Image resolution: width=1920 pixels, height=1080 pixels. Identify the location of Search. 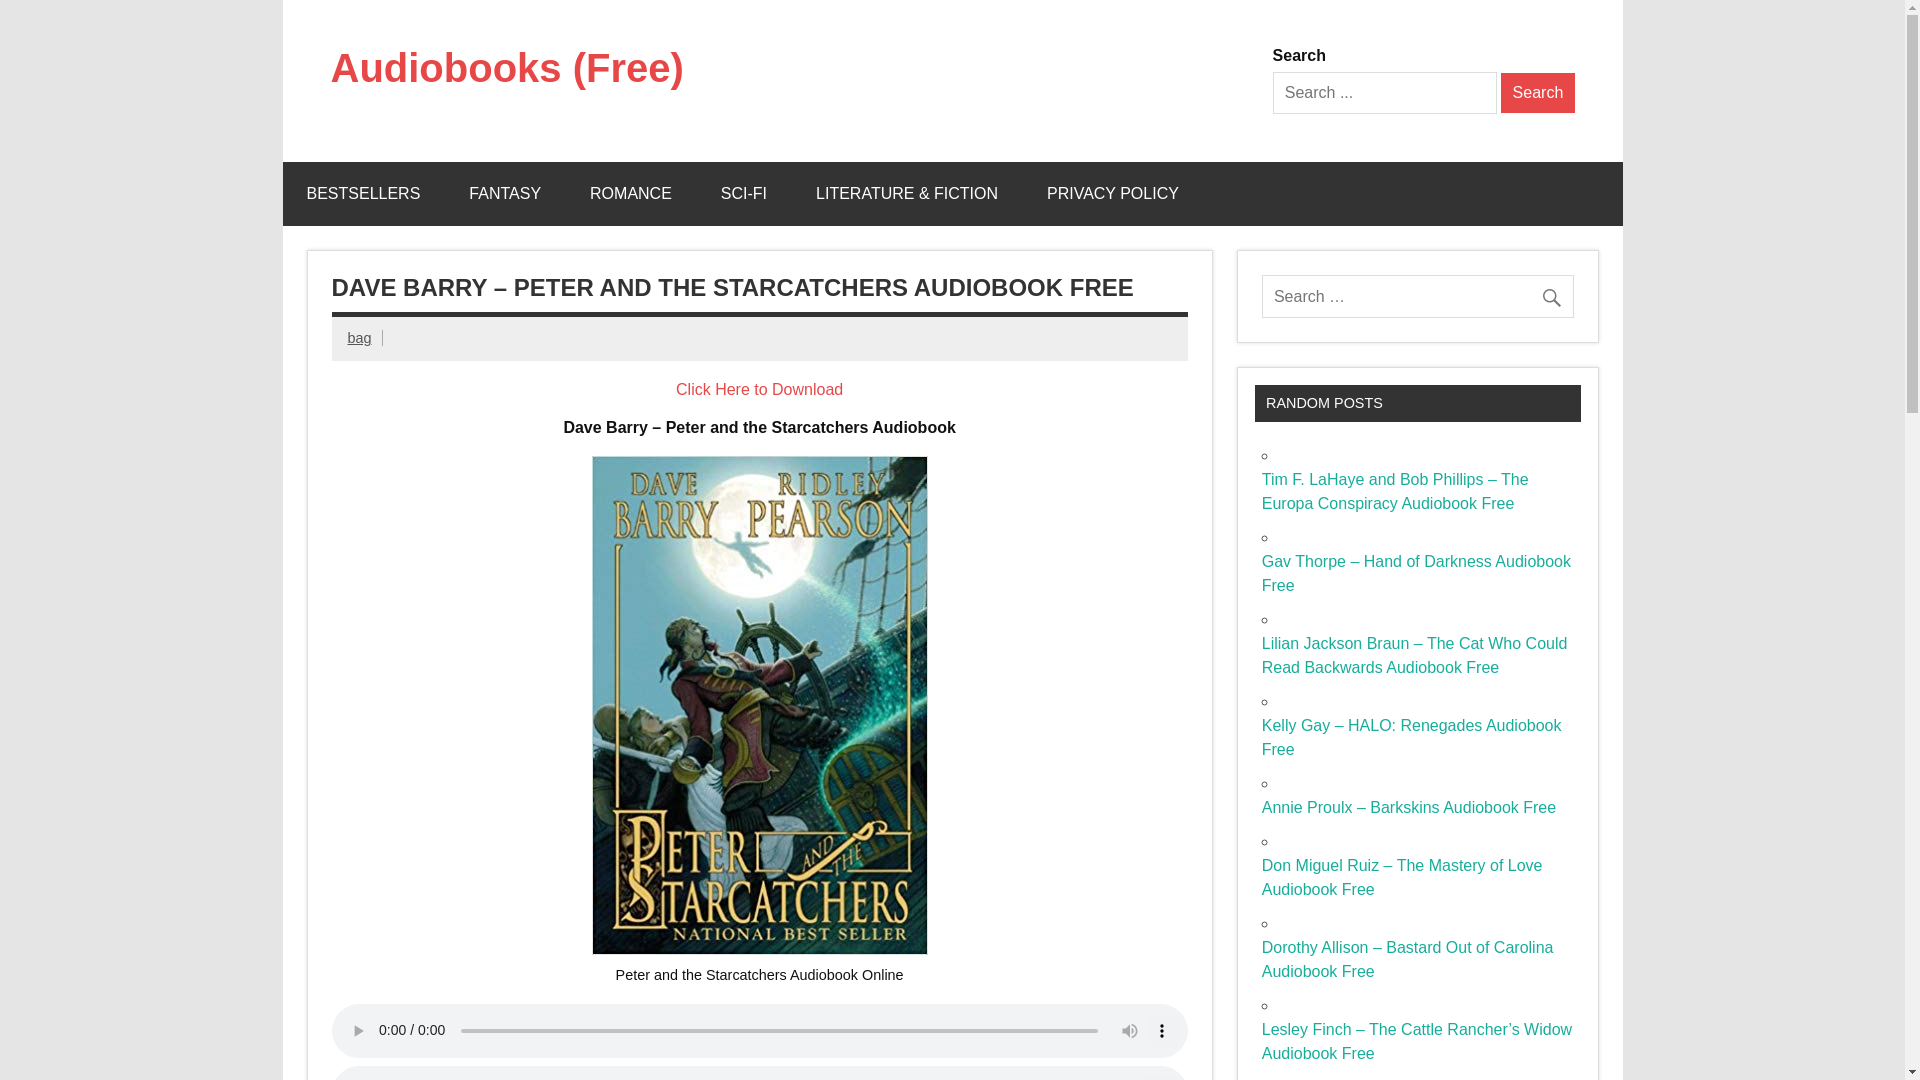
(1538, 93).